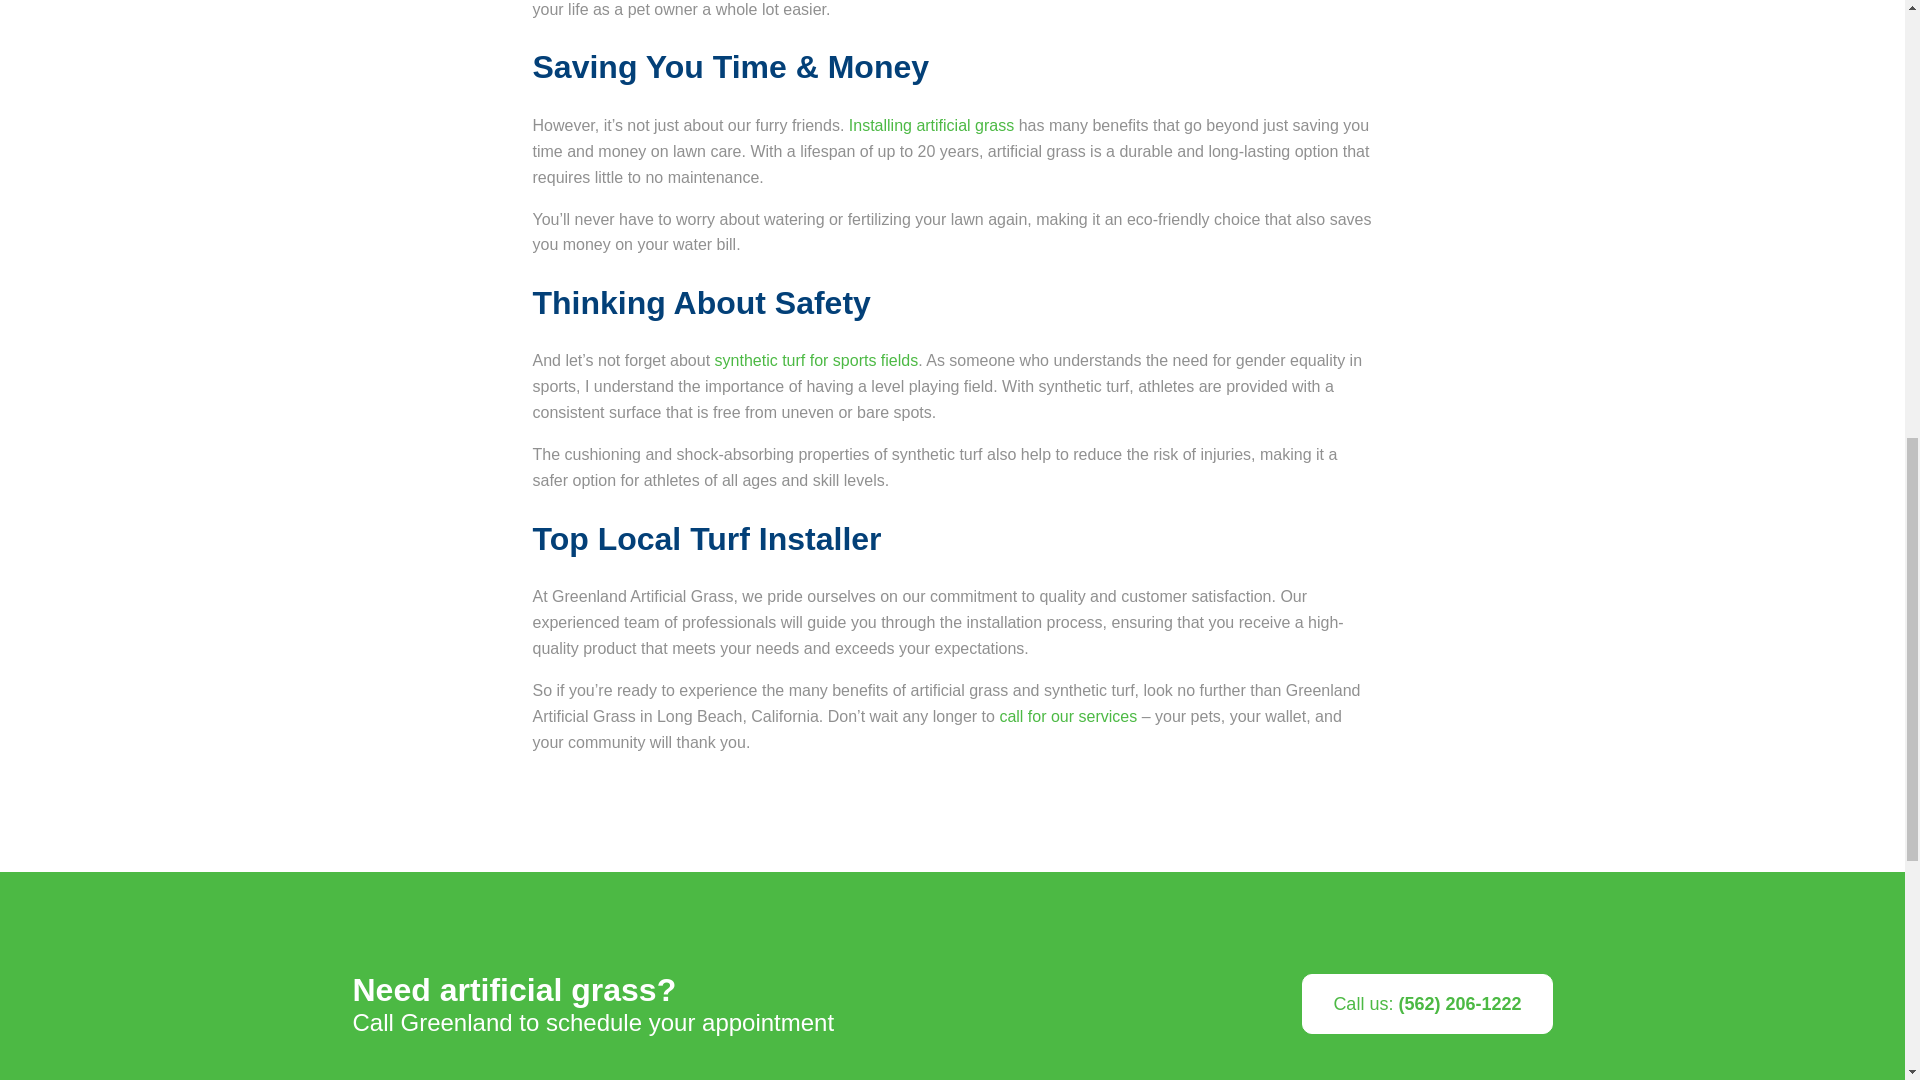  I want to click on synthetic turf for sports fields, so click(816, 360).